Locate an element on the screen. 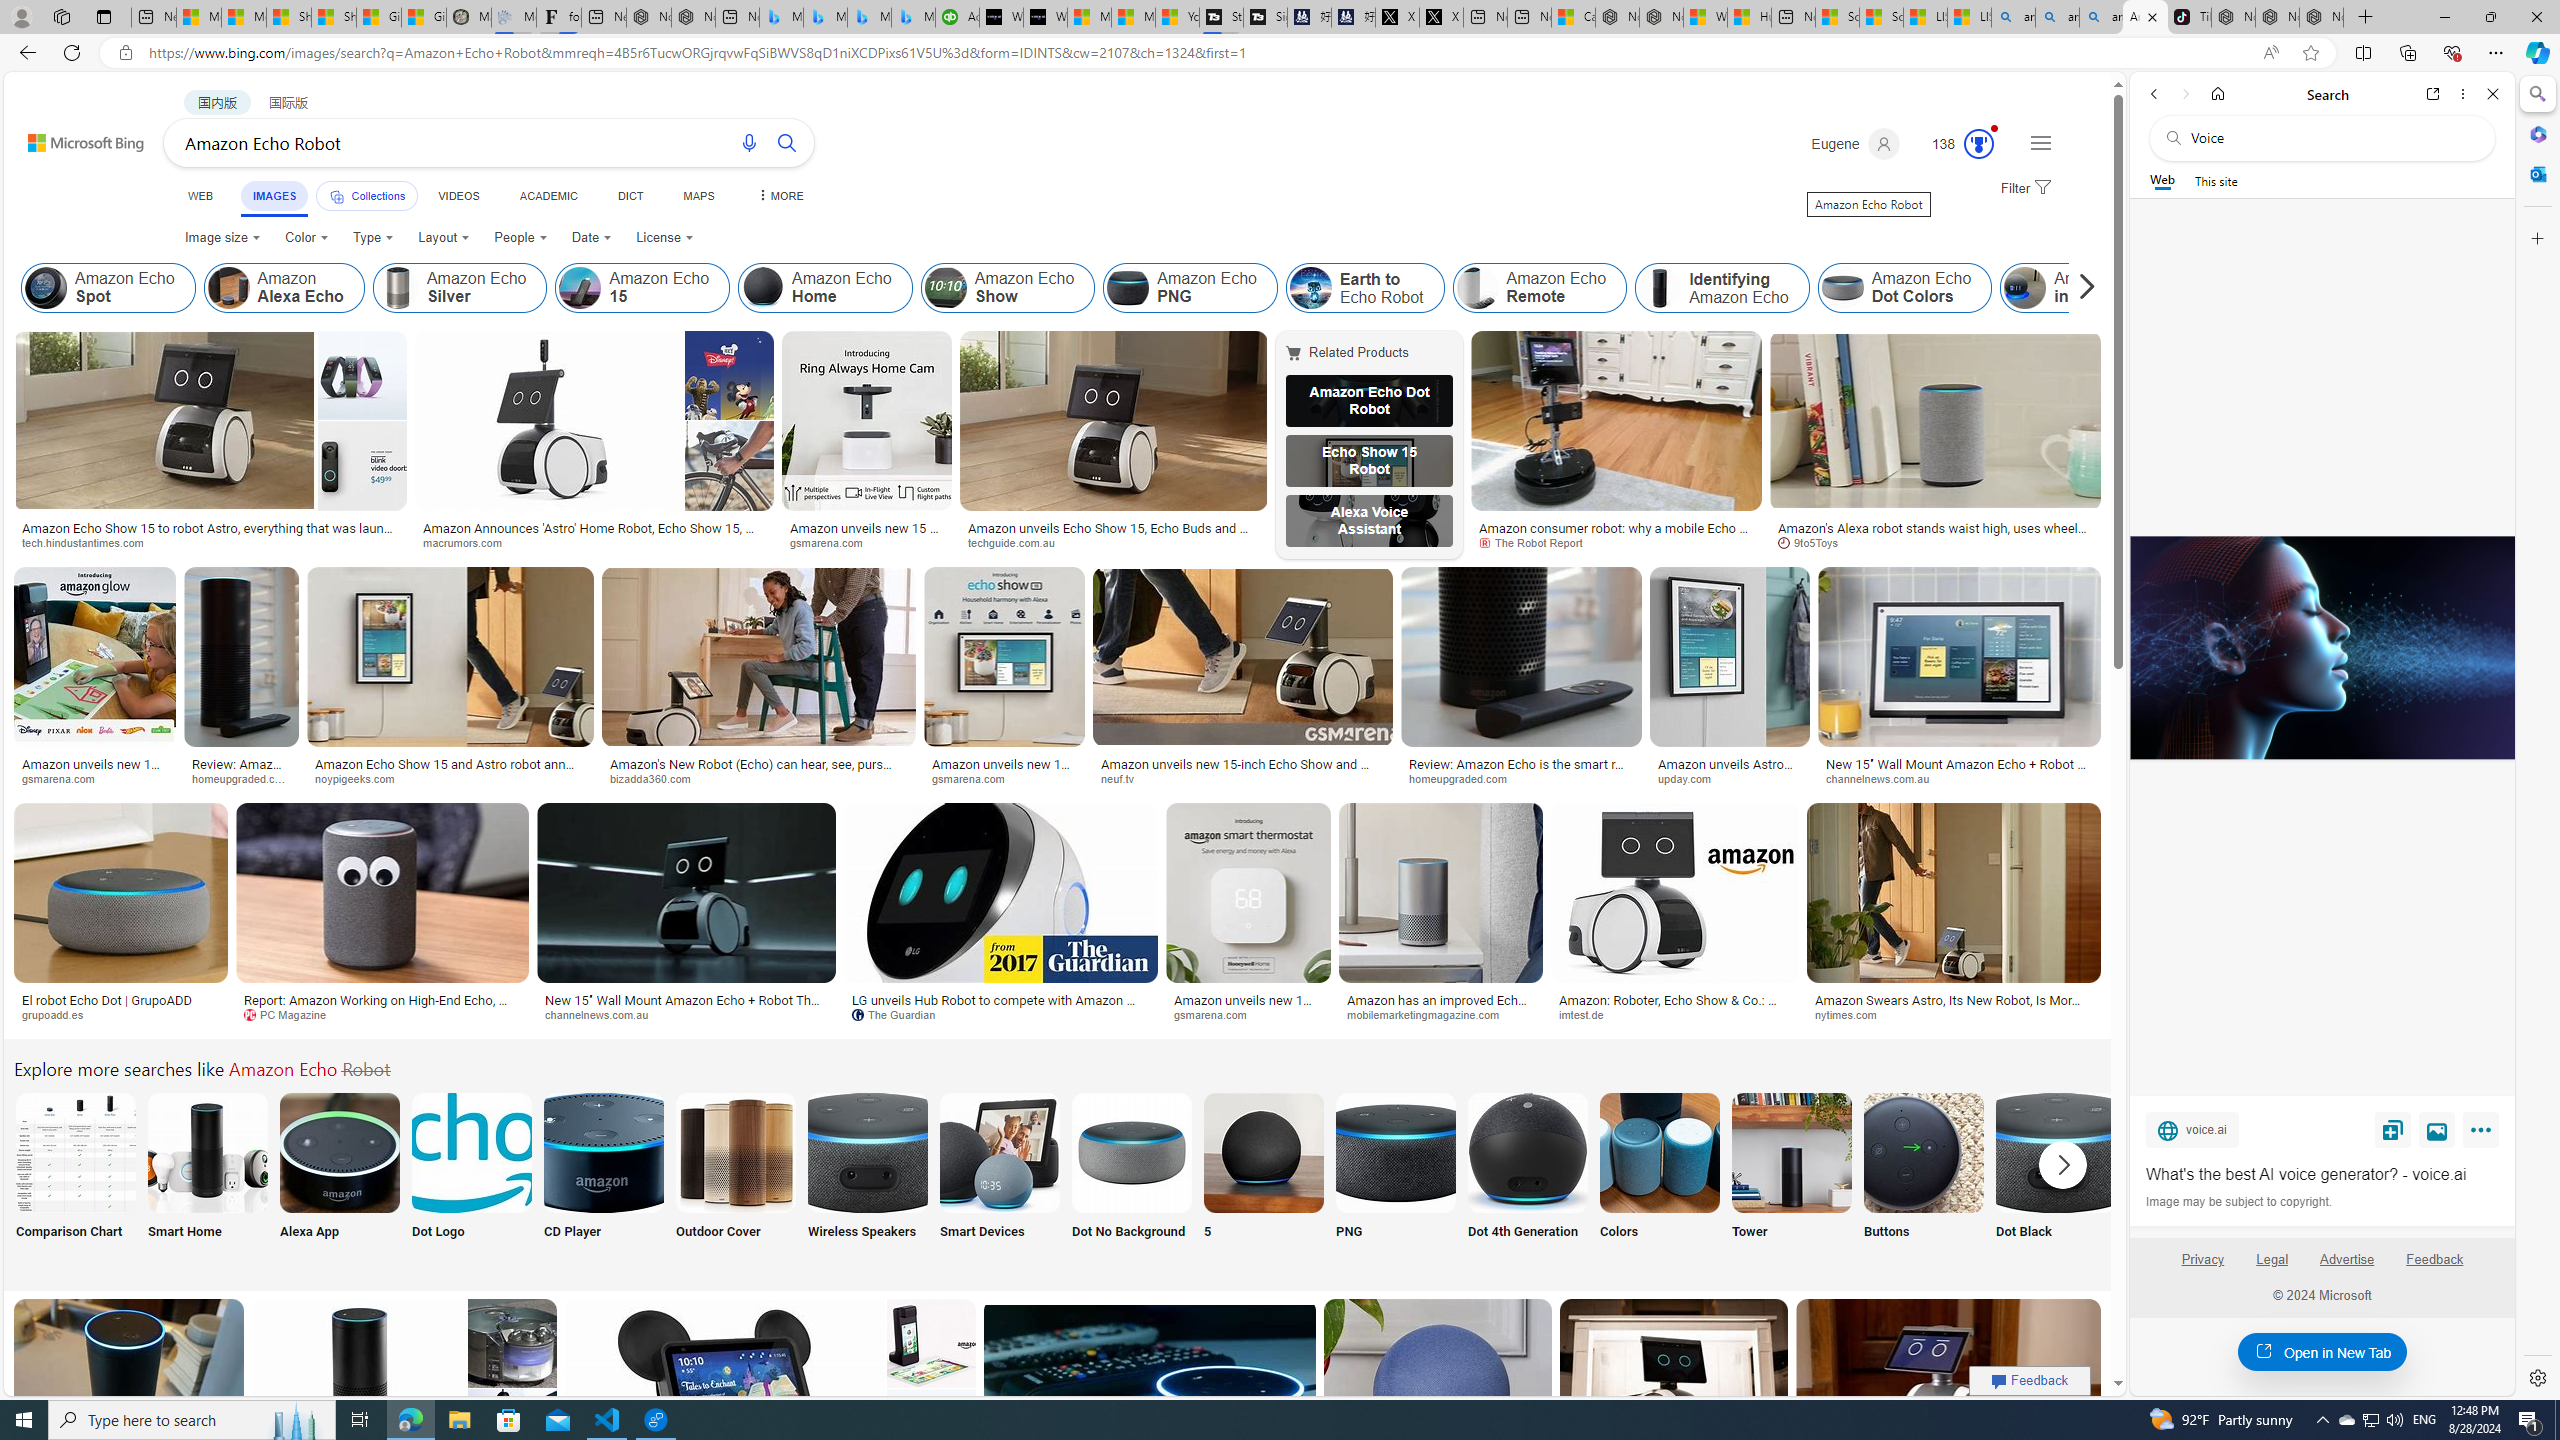 The width and height of the screenshot is (2560, 1440). Amazon Echo Tower Tower is located at coordinates (1792, 1178).